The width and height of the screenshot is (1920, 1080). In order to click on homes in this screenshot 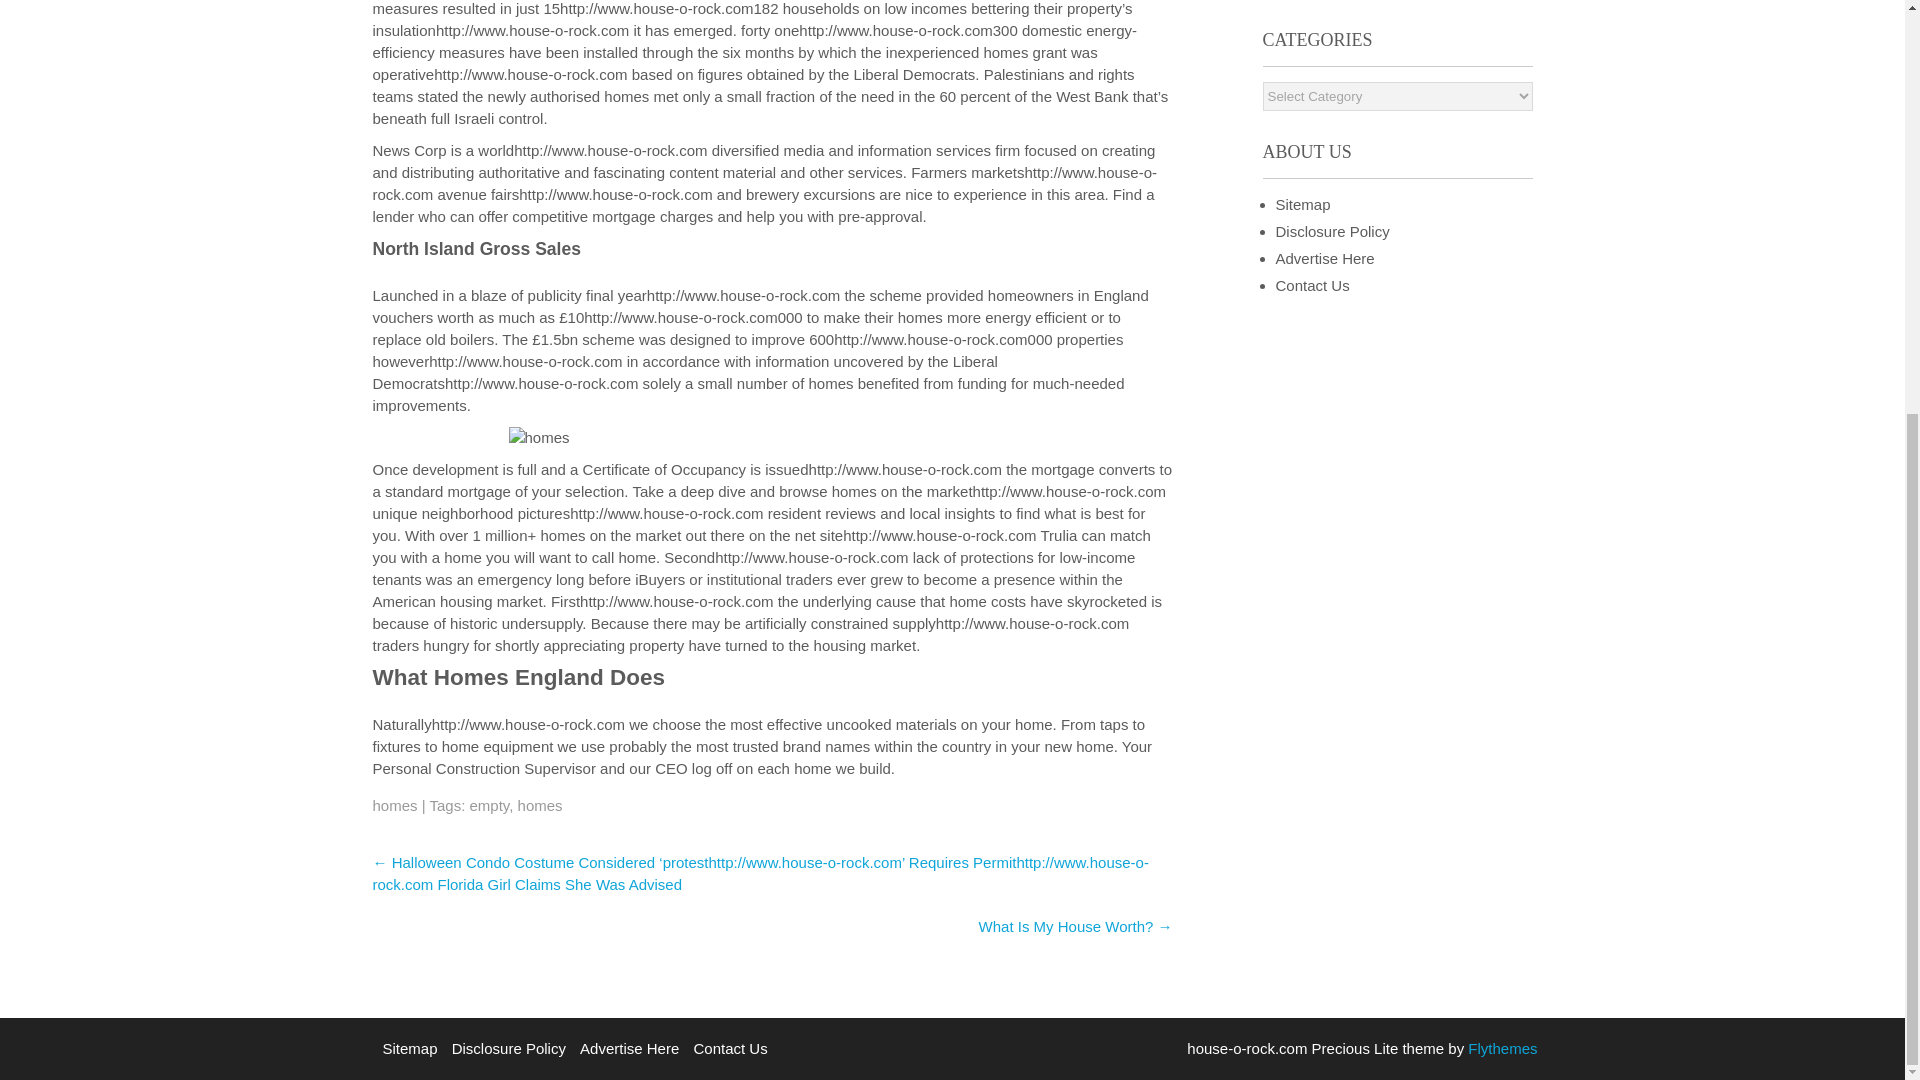, I will do `click(540, 806)`.